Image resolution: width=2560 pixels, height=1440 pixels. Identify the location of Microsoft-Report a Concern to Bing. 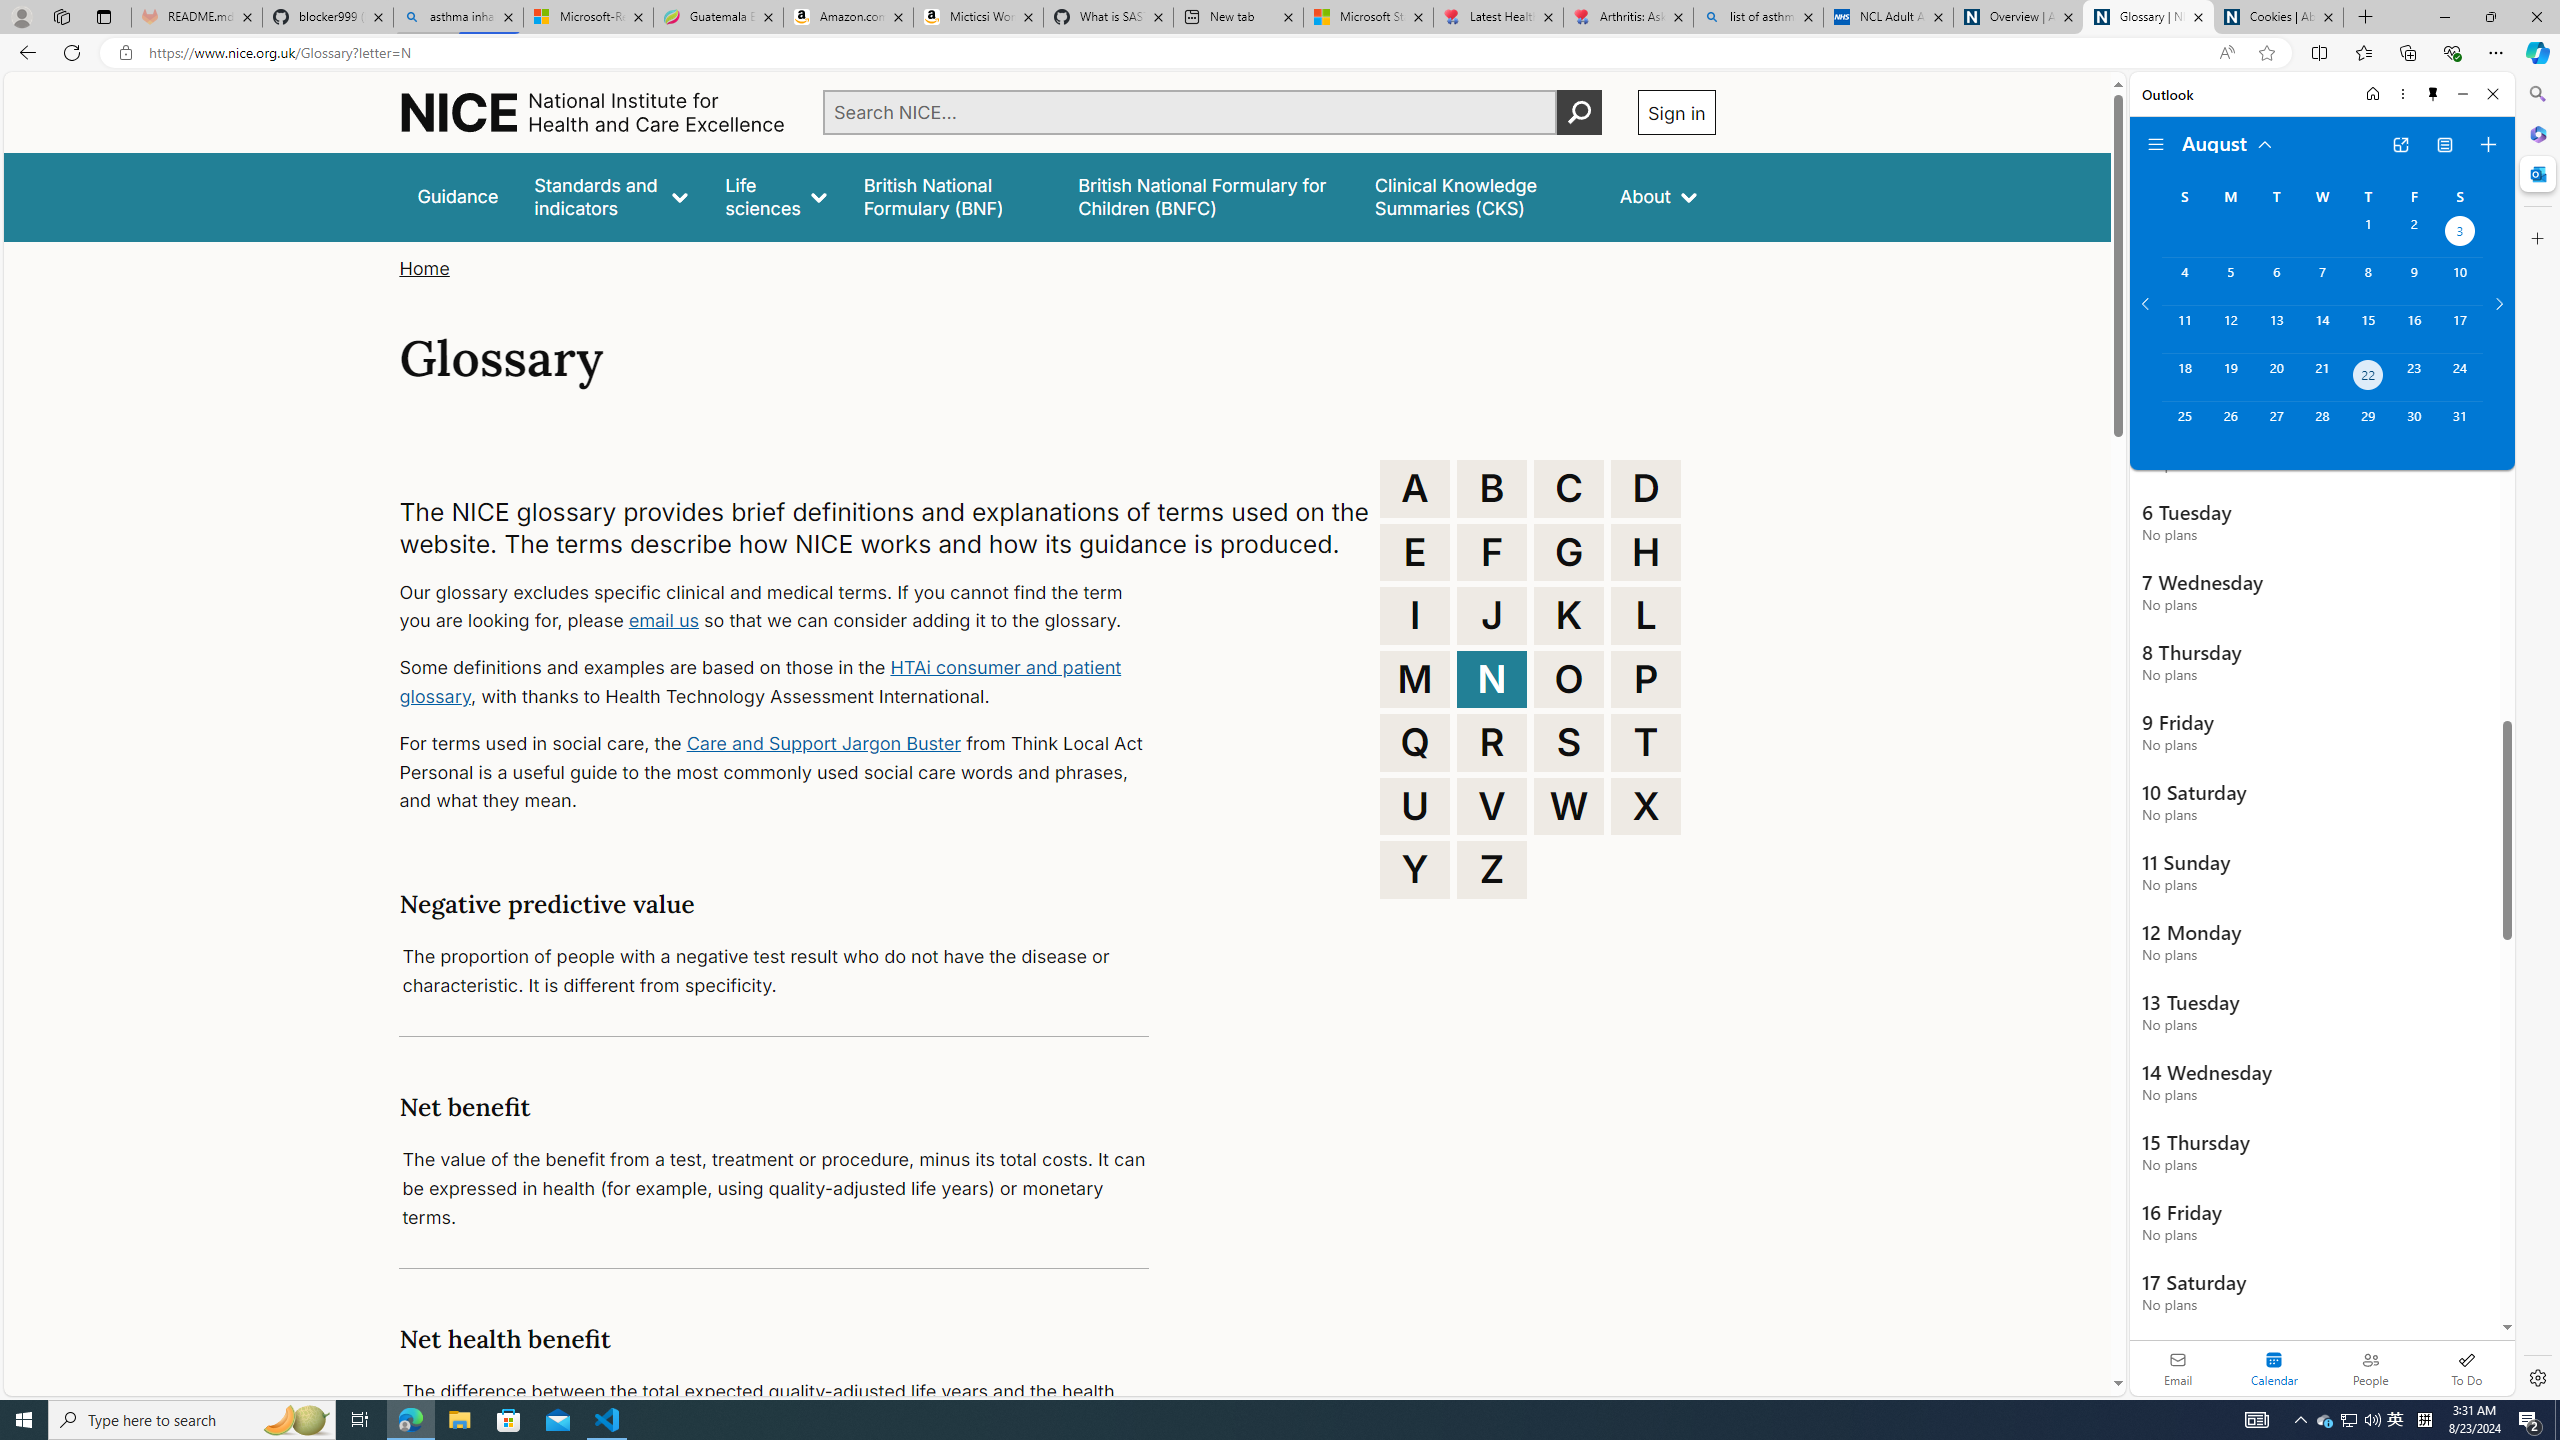
(588, 17).